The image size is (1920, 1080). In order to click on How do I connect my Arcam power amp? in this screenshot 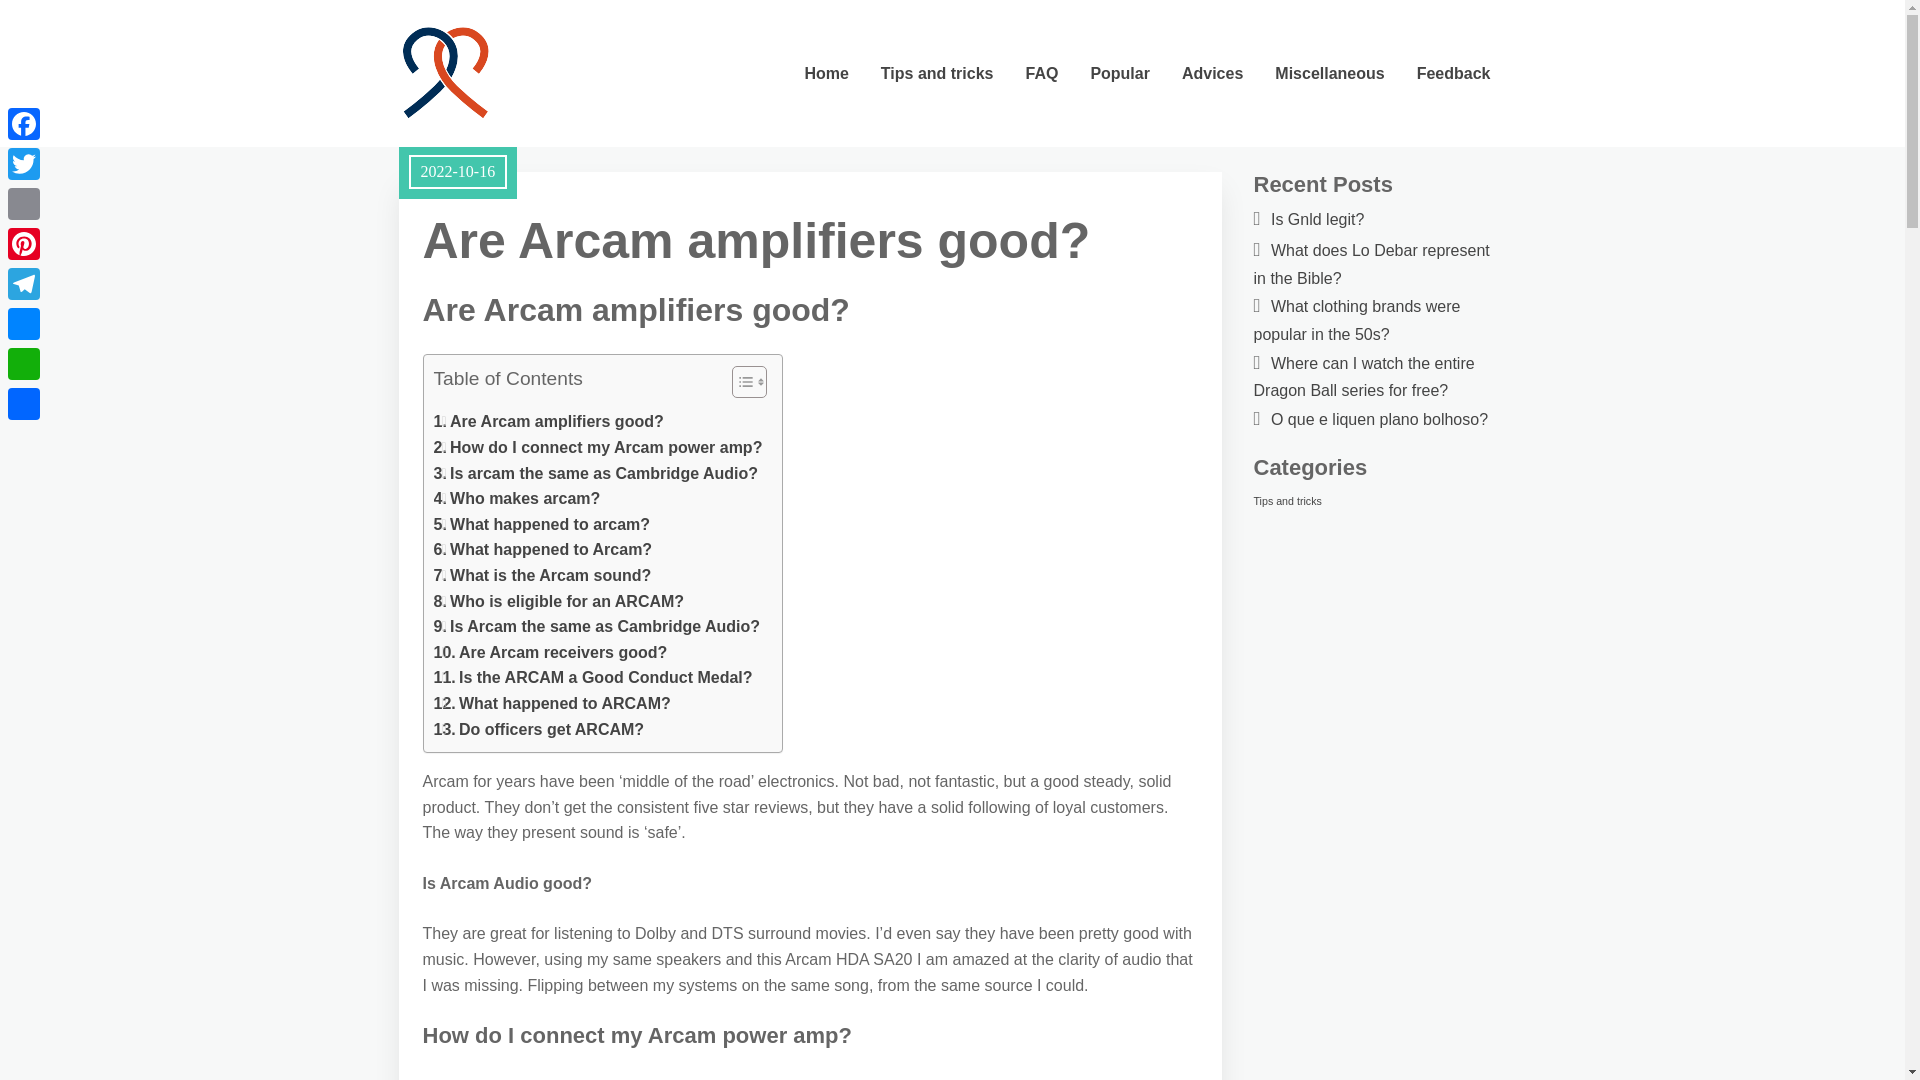, I will do `click(598, 448)`.